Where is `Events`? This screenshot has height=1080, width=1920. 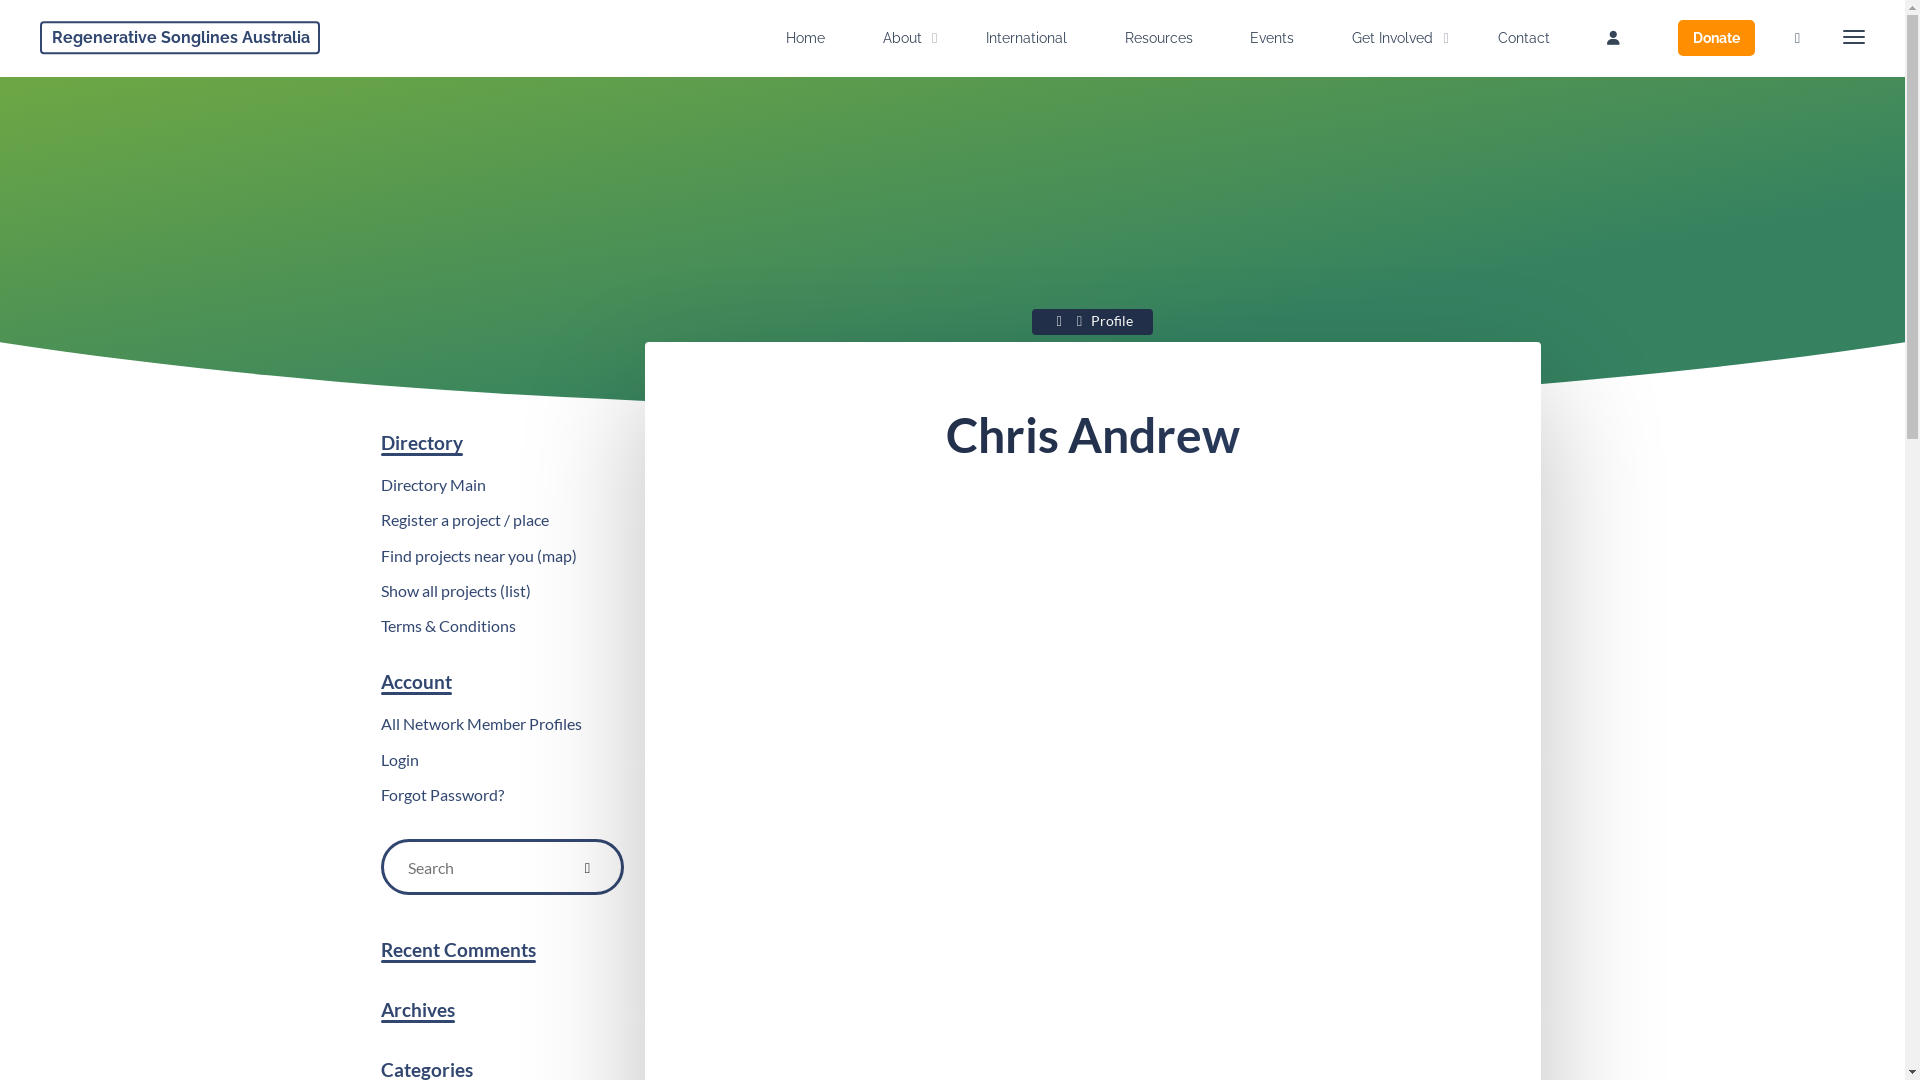 Events is located at coordinates (1273, 38).